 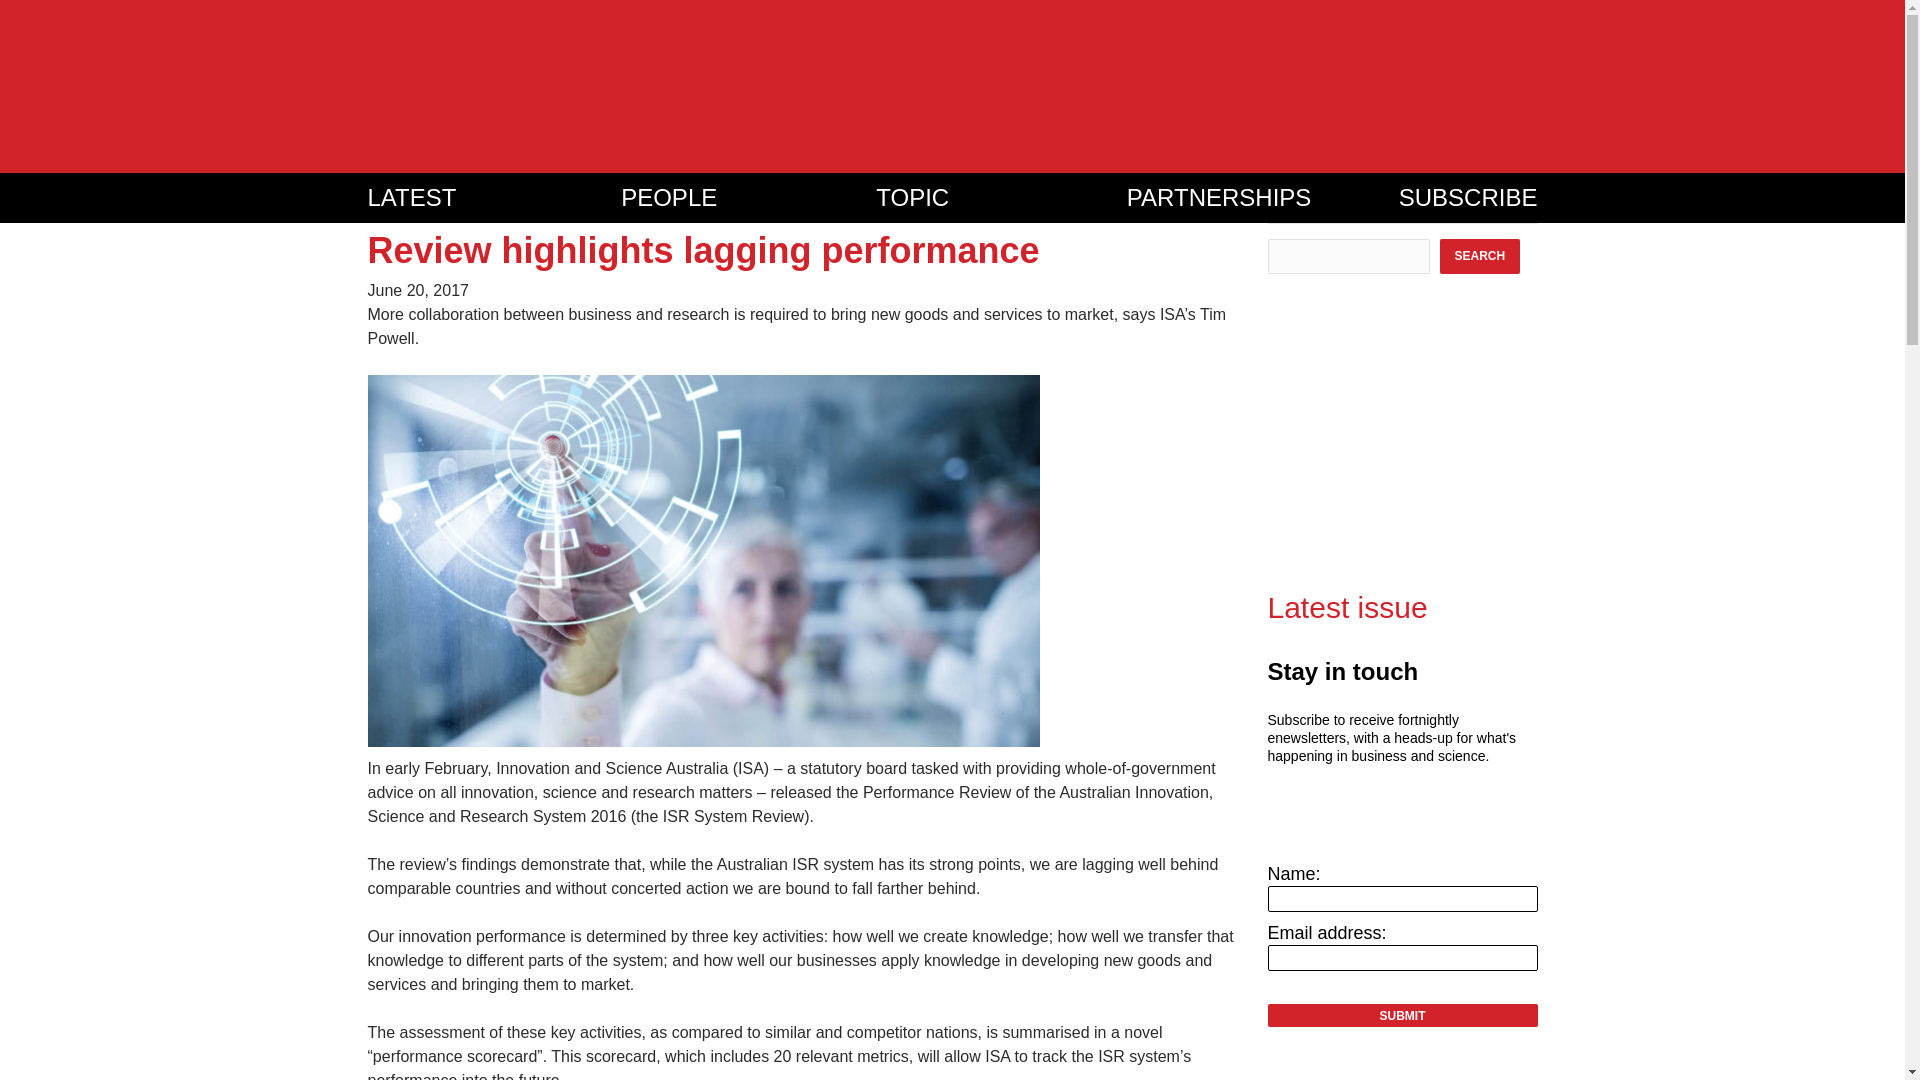 What do you see at coordinates (495, 197) in the screenshot?
I see `LATEST` at bounding box center [495, 197].